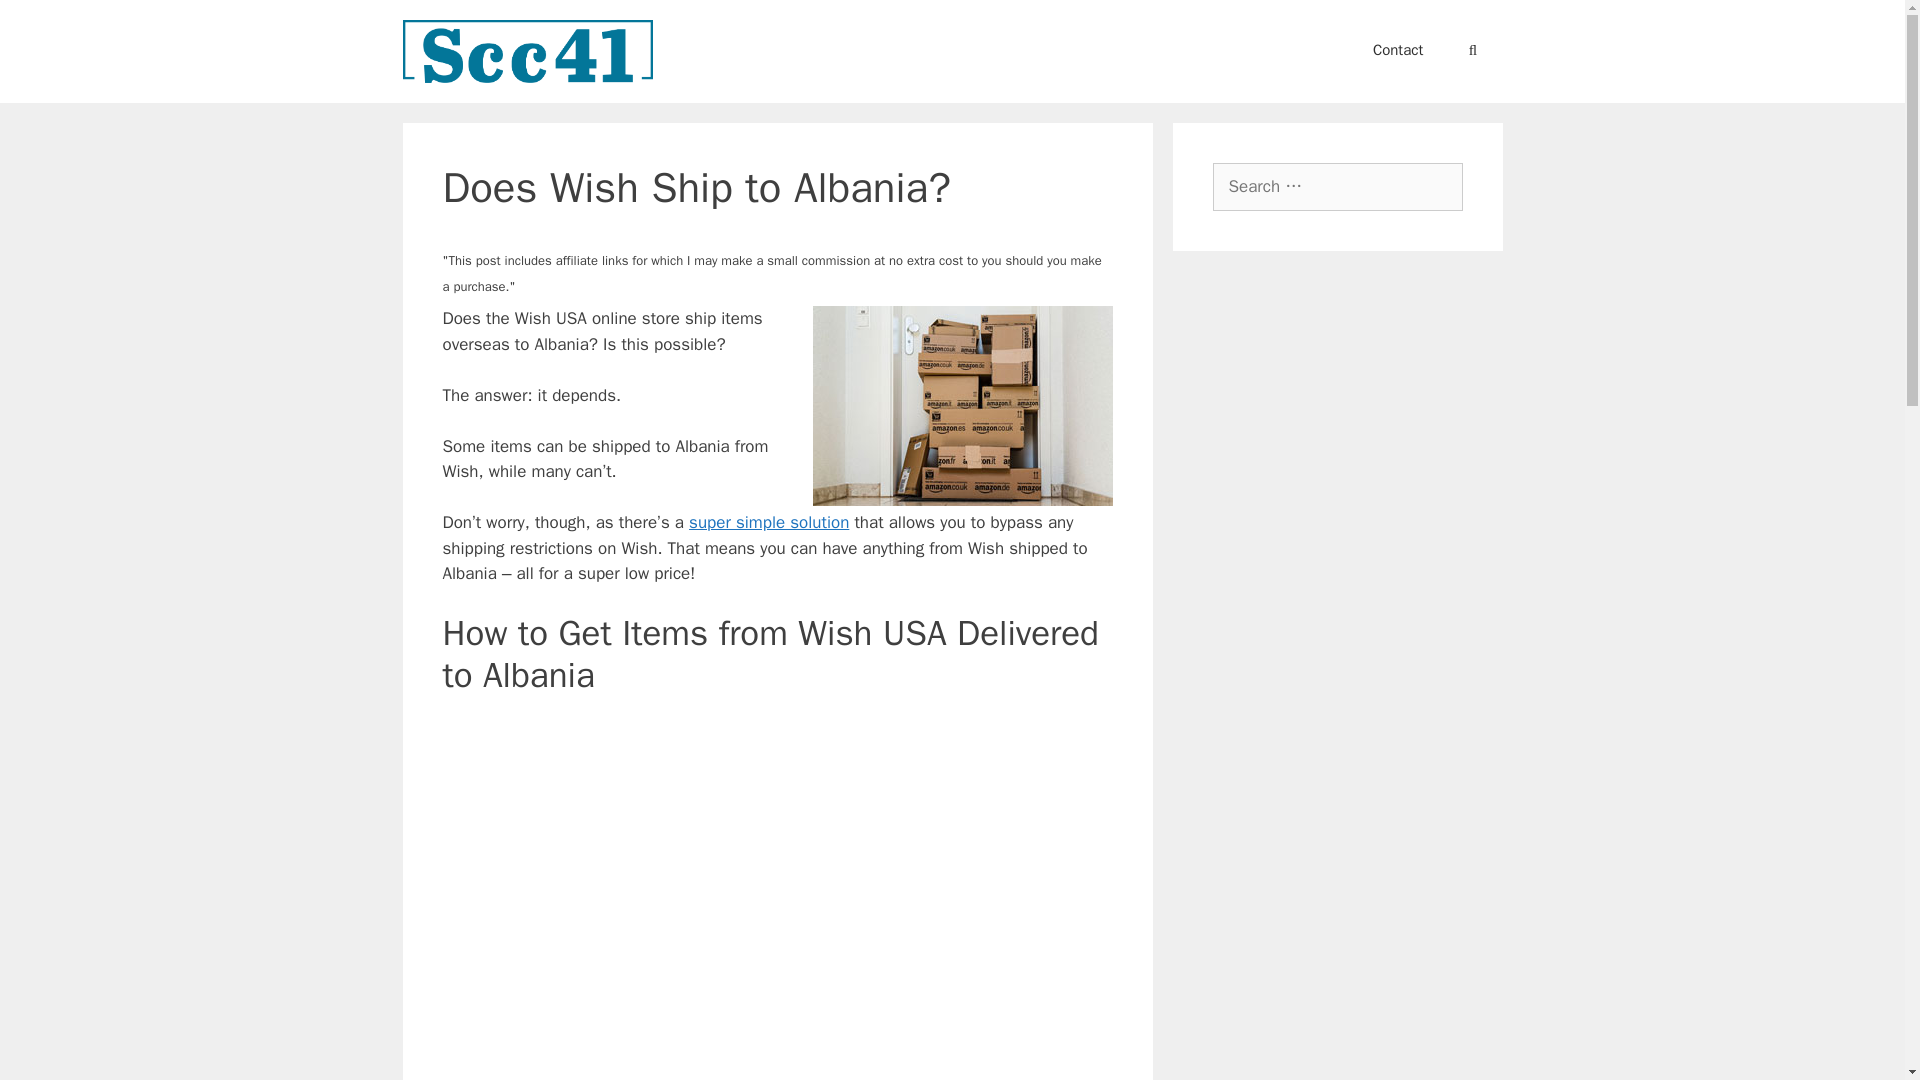 The height and width of the screenshot is (1080, 1920). I want to click on super simple solution, so click(768, 522).